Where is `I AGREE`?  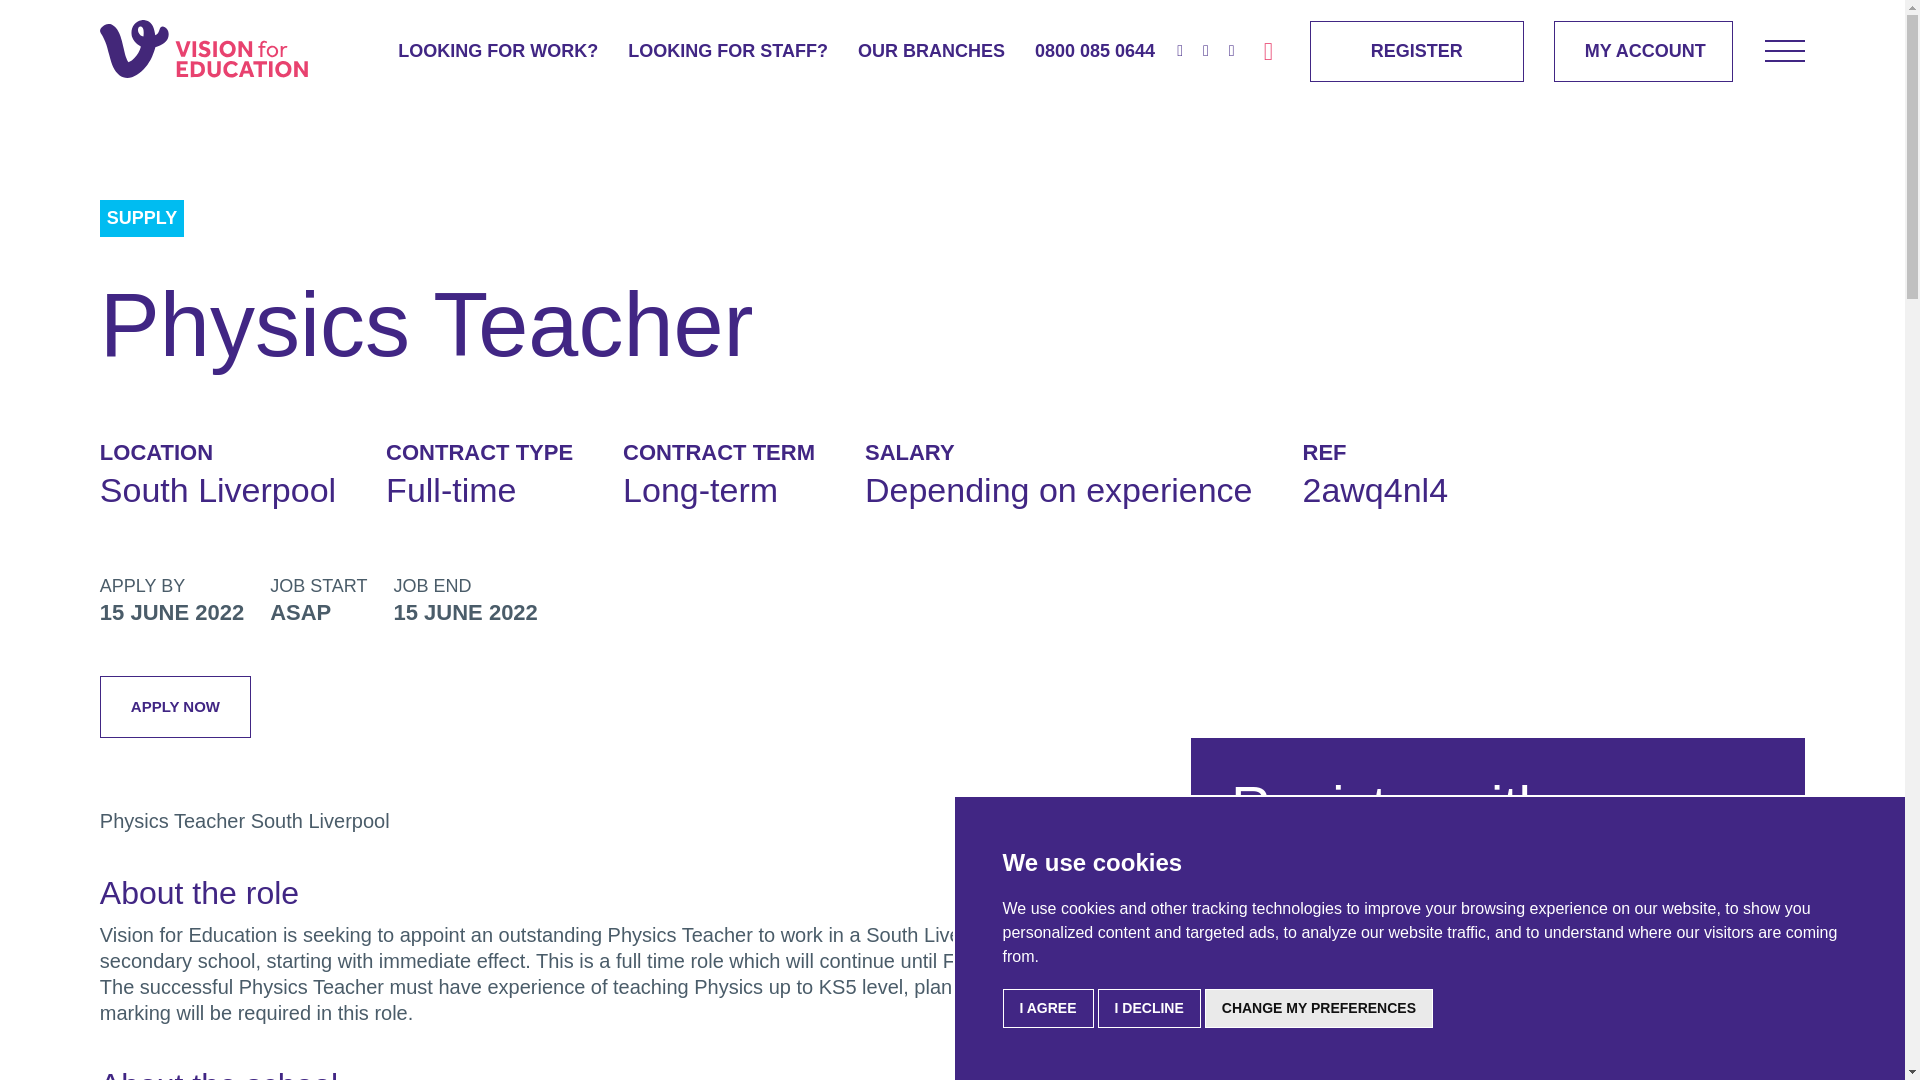
I AGREE is located at coordinates (1047, 1008).